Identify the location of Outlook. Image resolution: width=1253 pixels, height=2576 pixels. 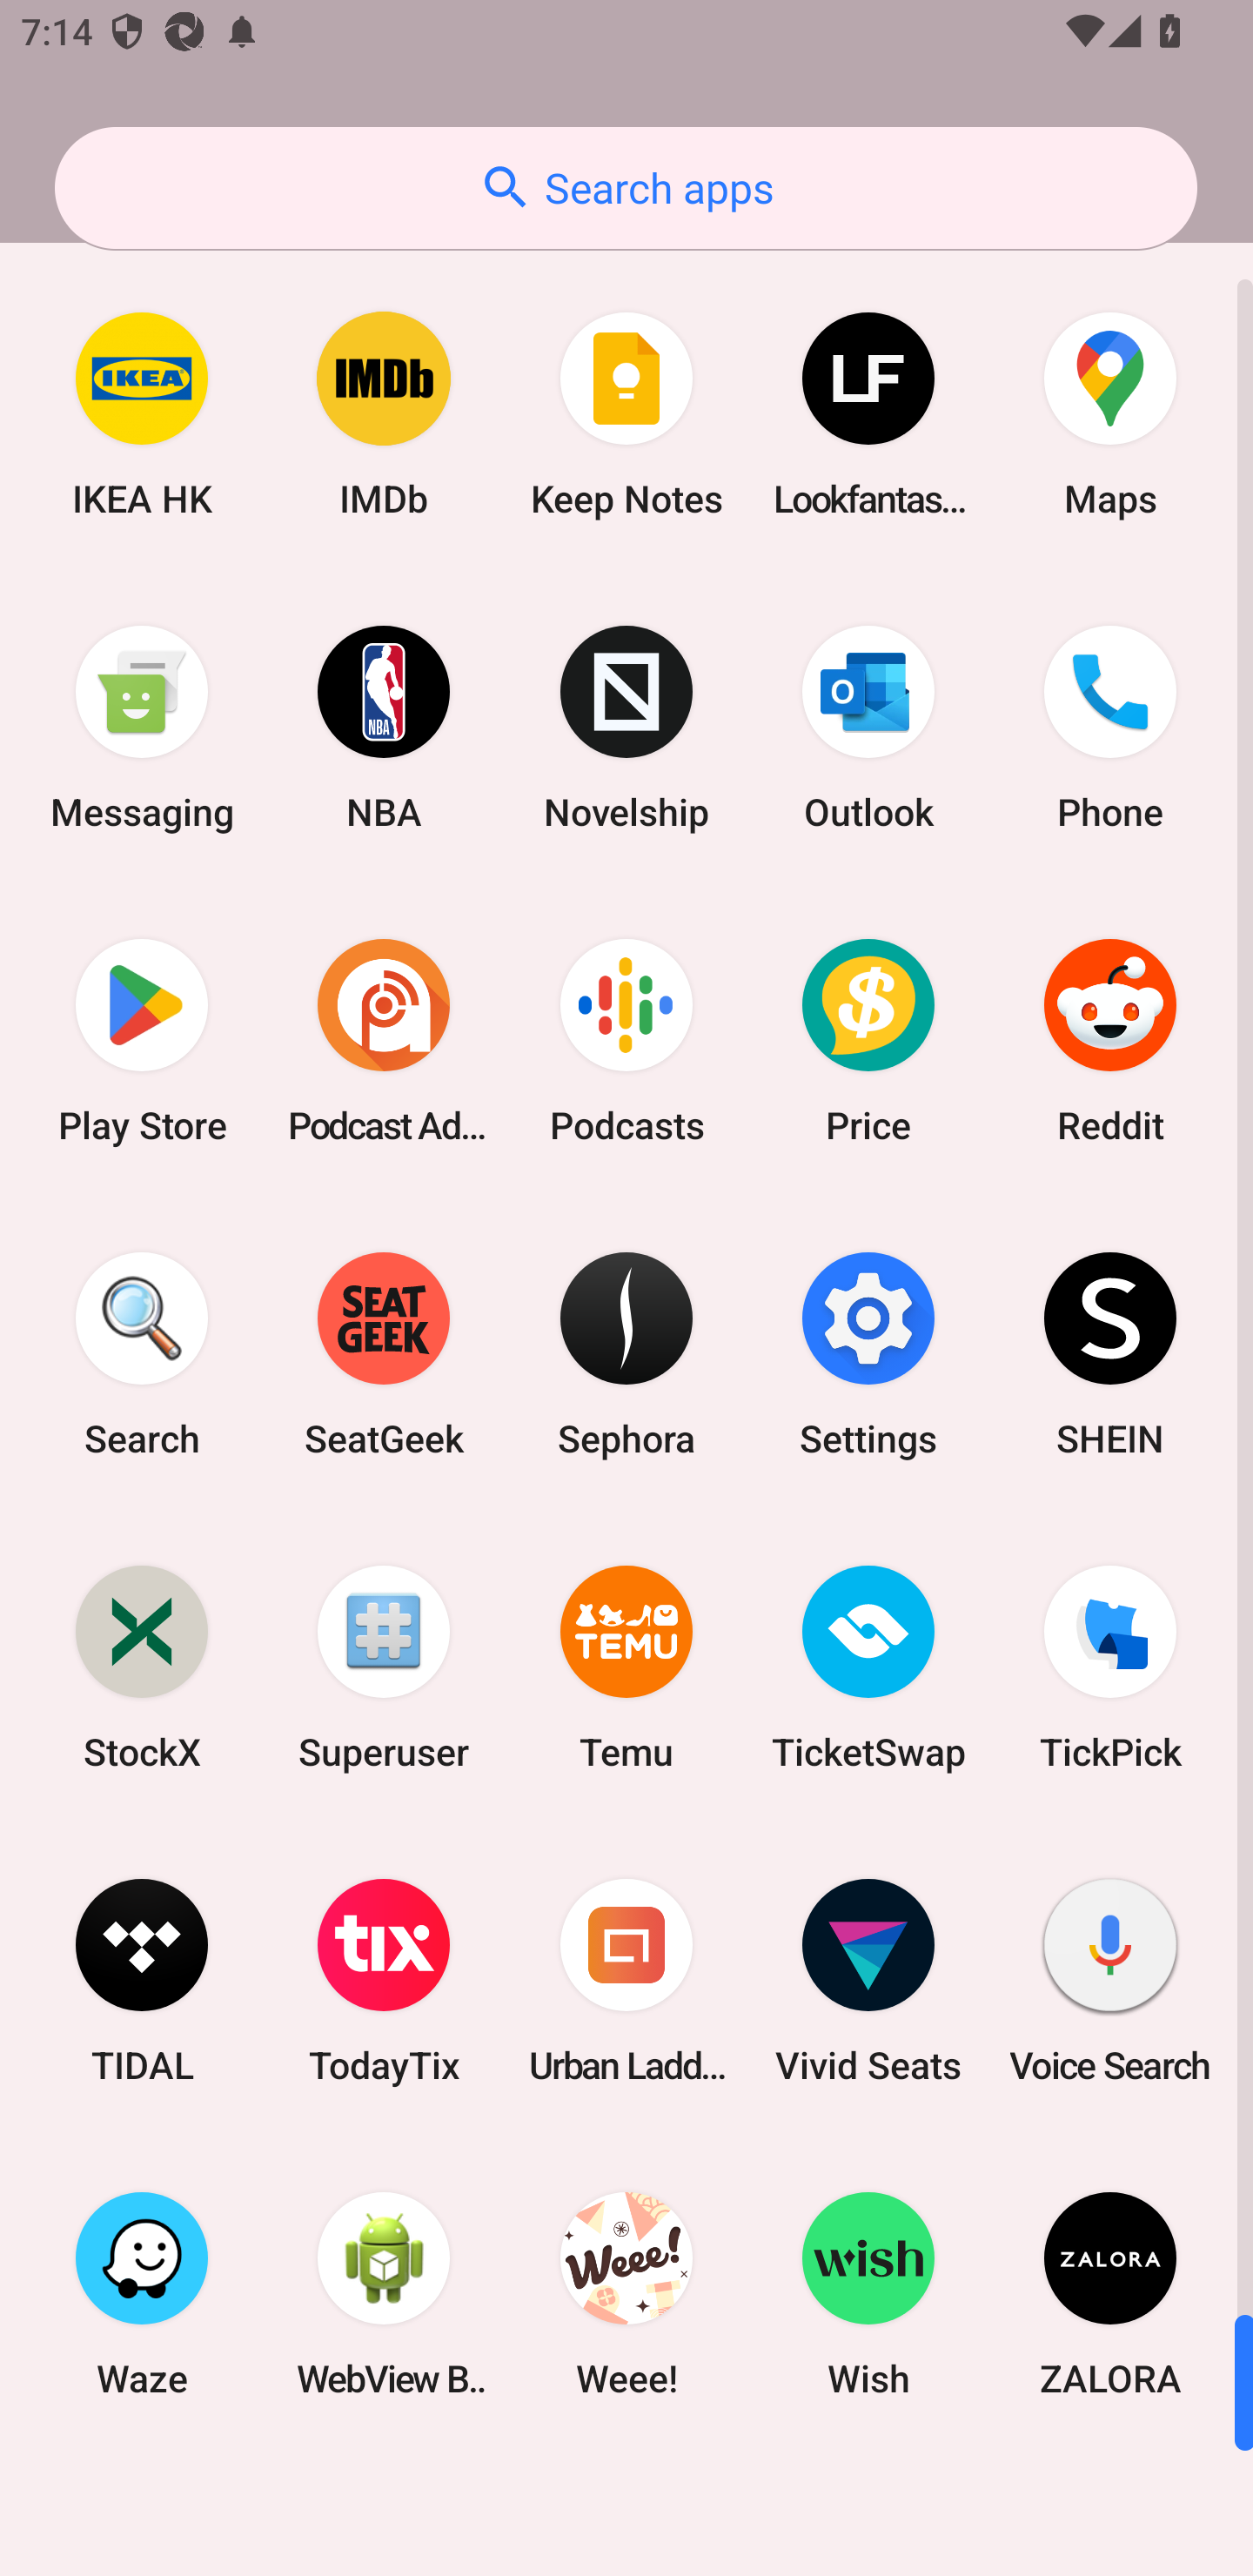
(868, 728).